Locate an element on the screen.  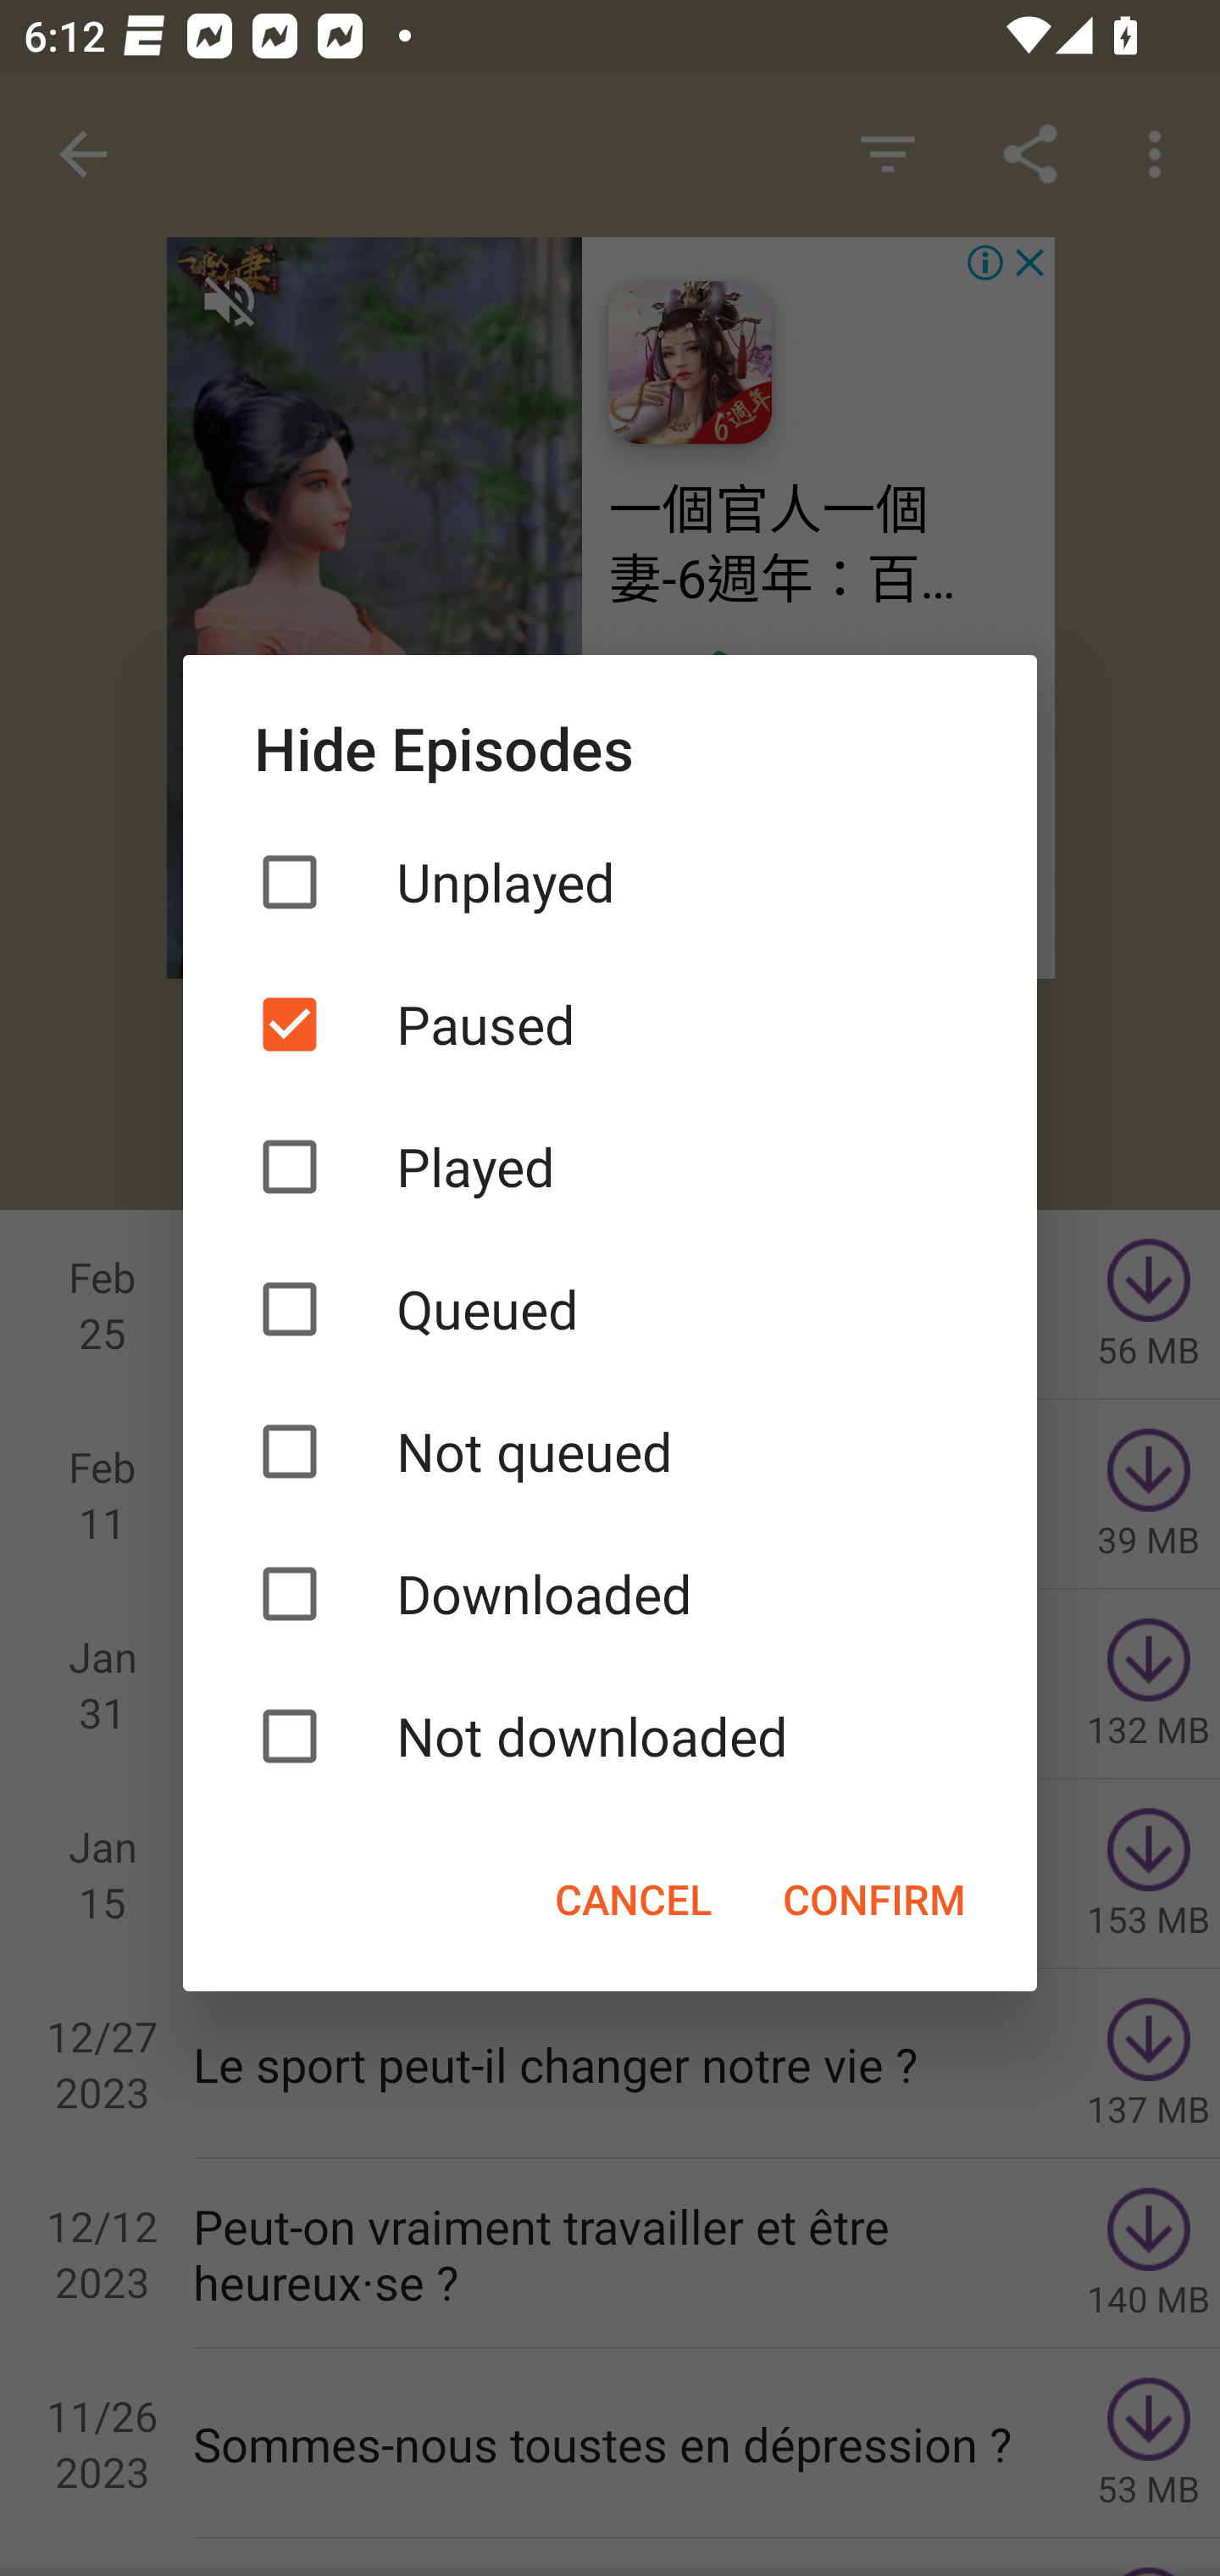
Unplayed is located at coordinates (610, 881).